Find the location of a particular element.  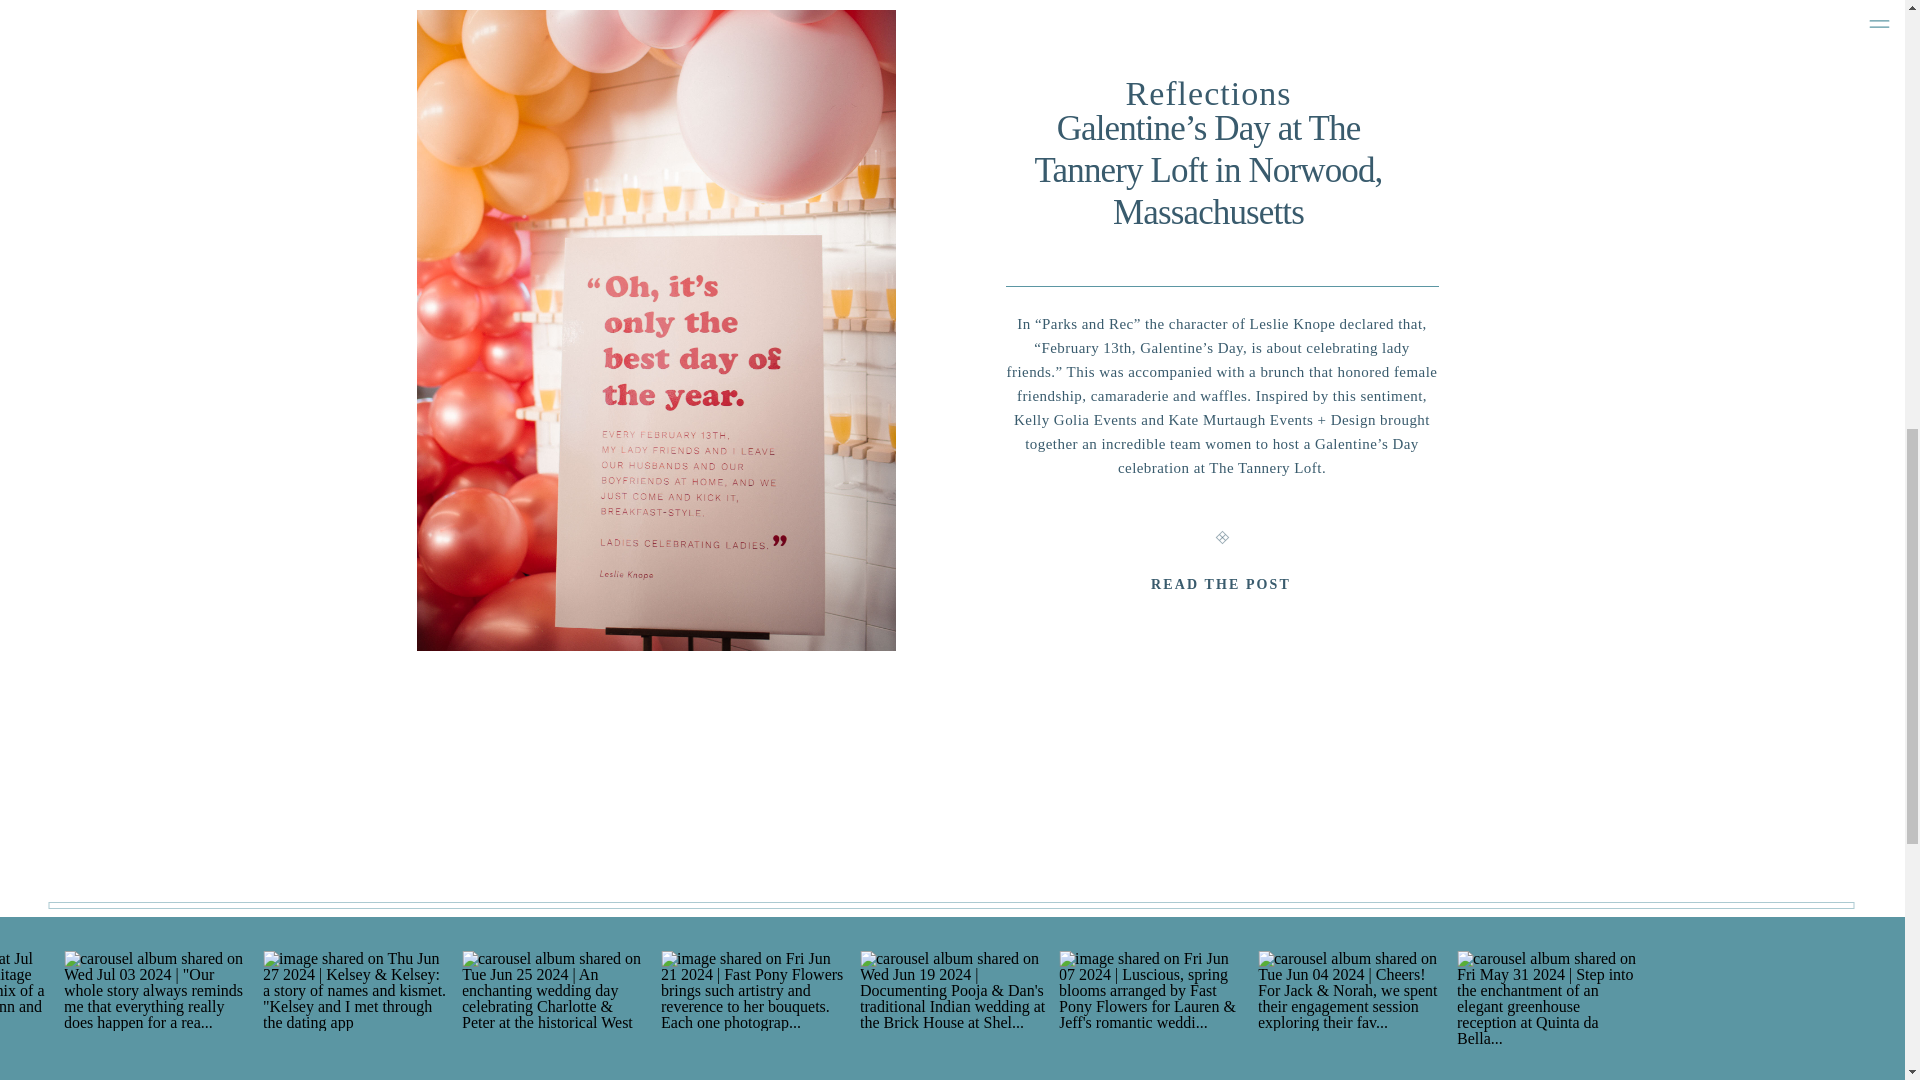

Kelly Golia Events is located at coordinates (1074, 419).